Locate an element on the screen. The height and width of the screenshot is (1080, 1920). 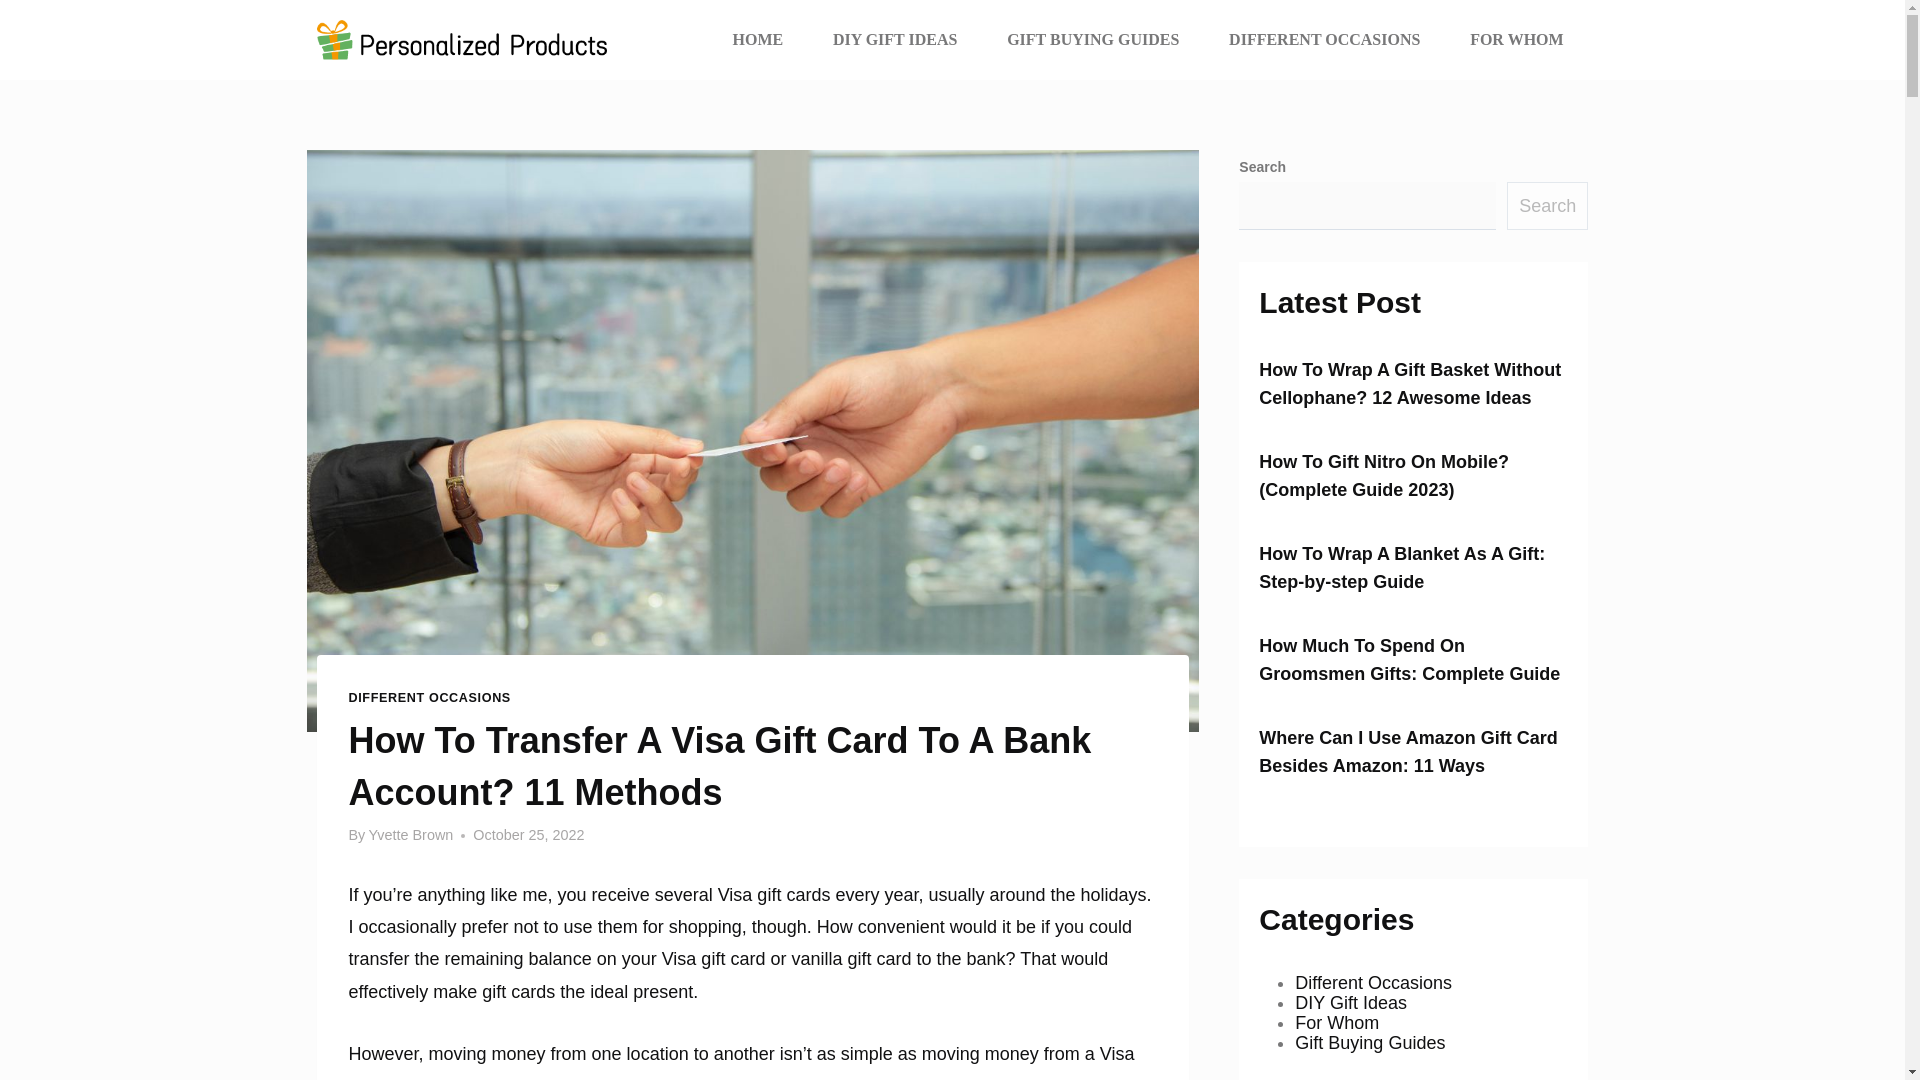
DIY GIFT IDEAS is located at coordinates (894, 39).